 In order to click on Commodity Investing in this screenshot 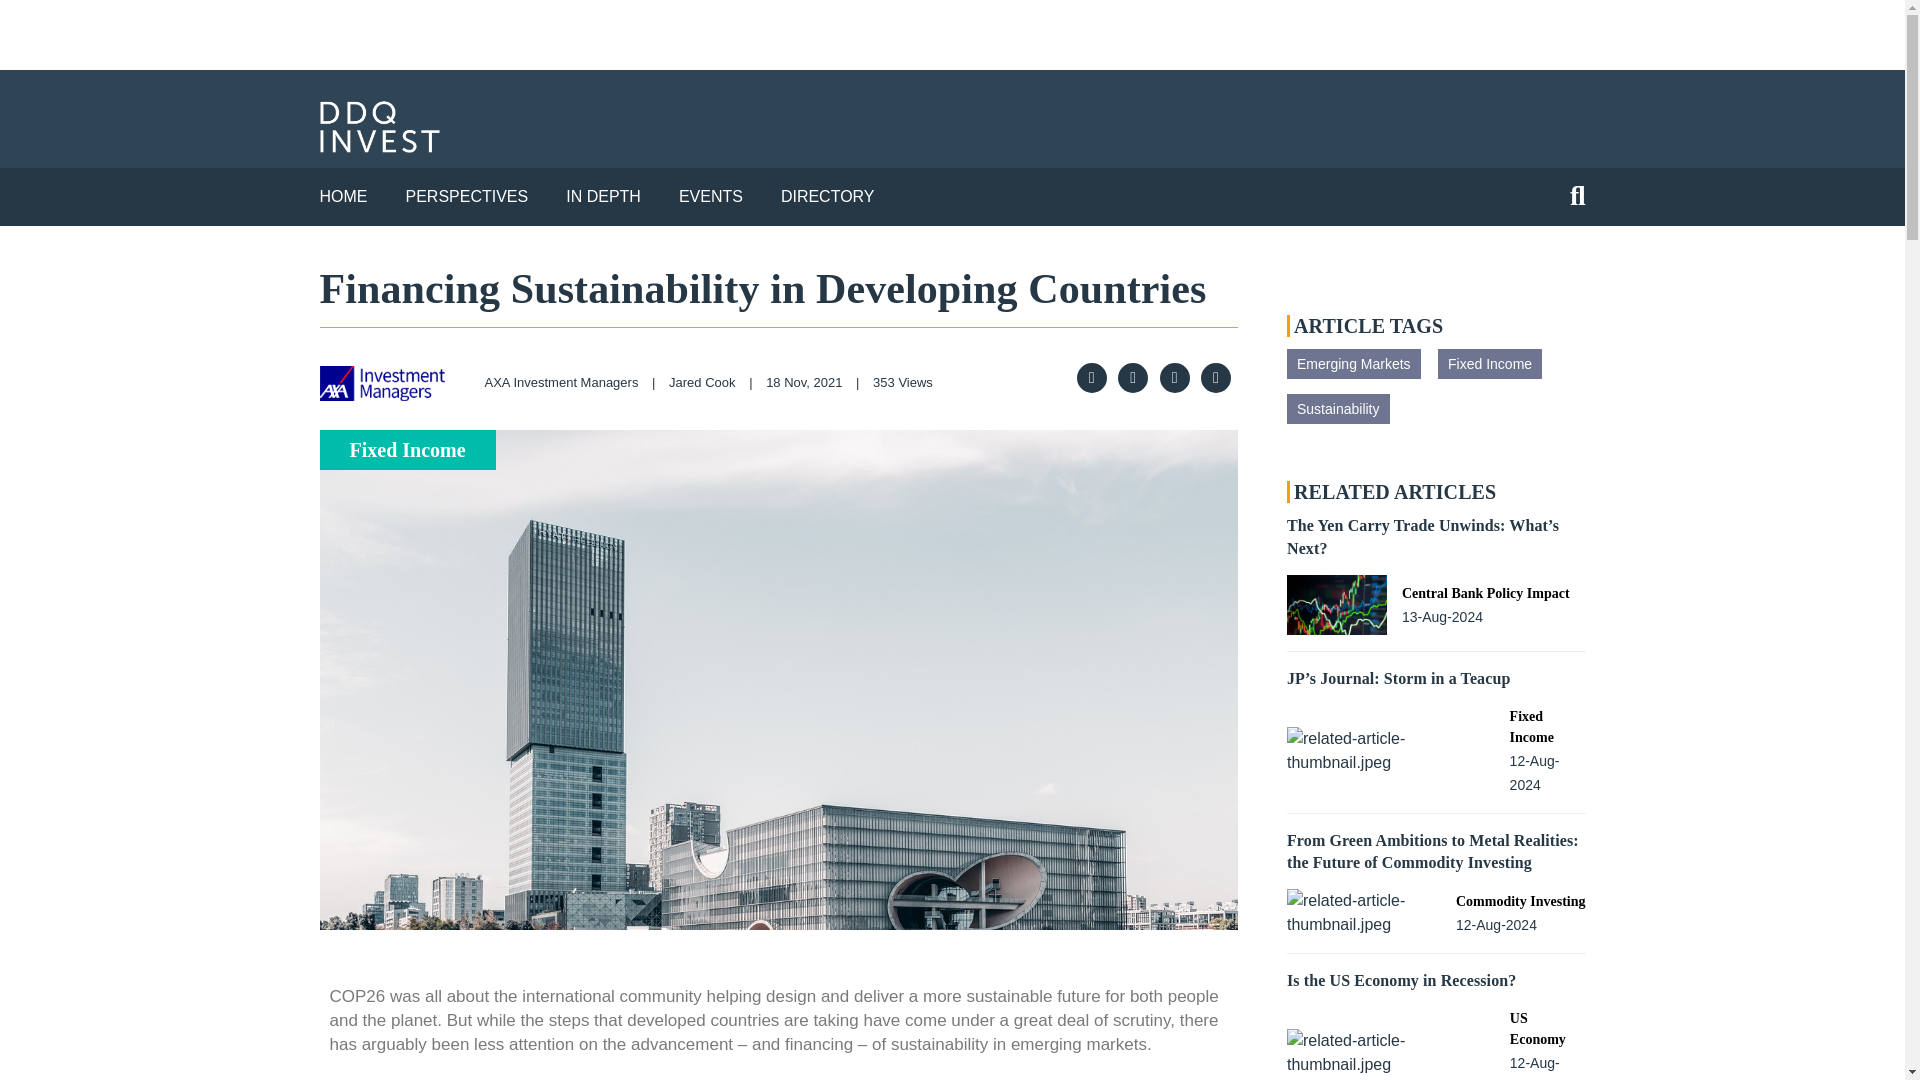, I will do `click(1520, 901)`.